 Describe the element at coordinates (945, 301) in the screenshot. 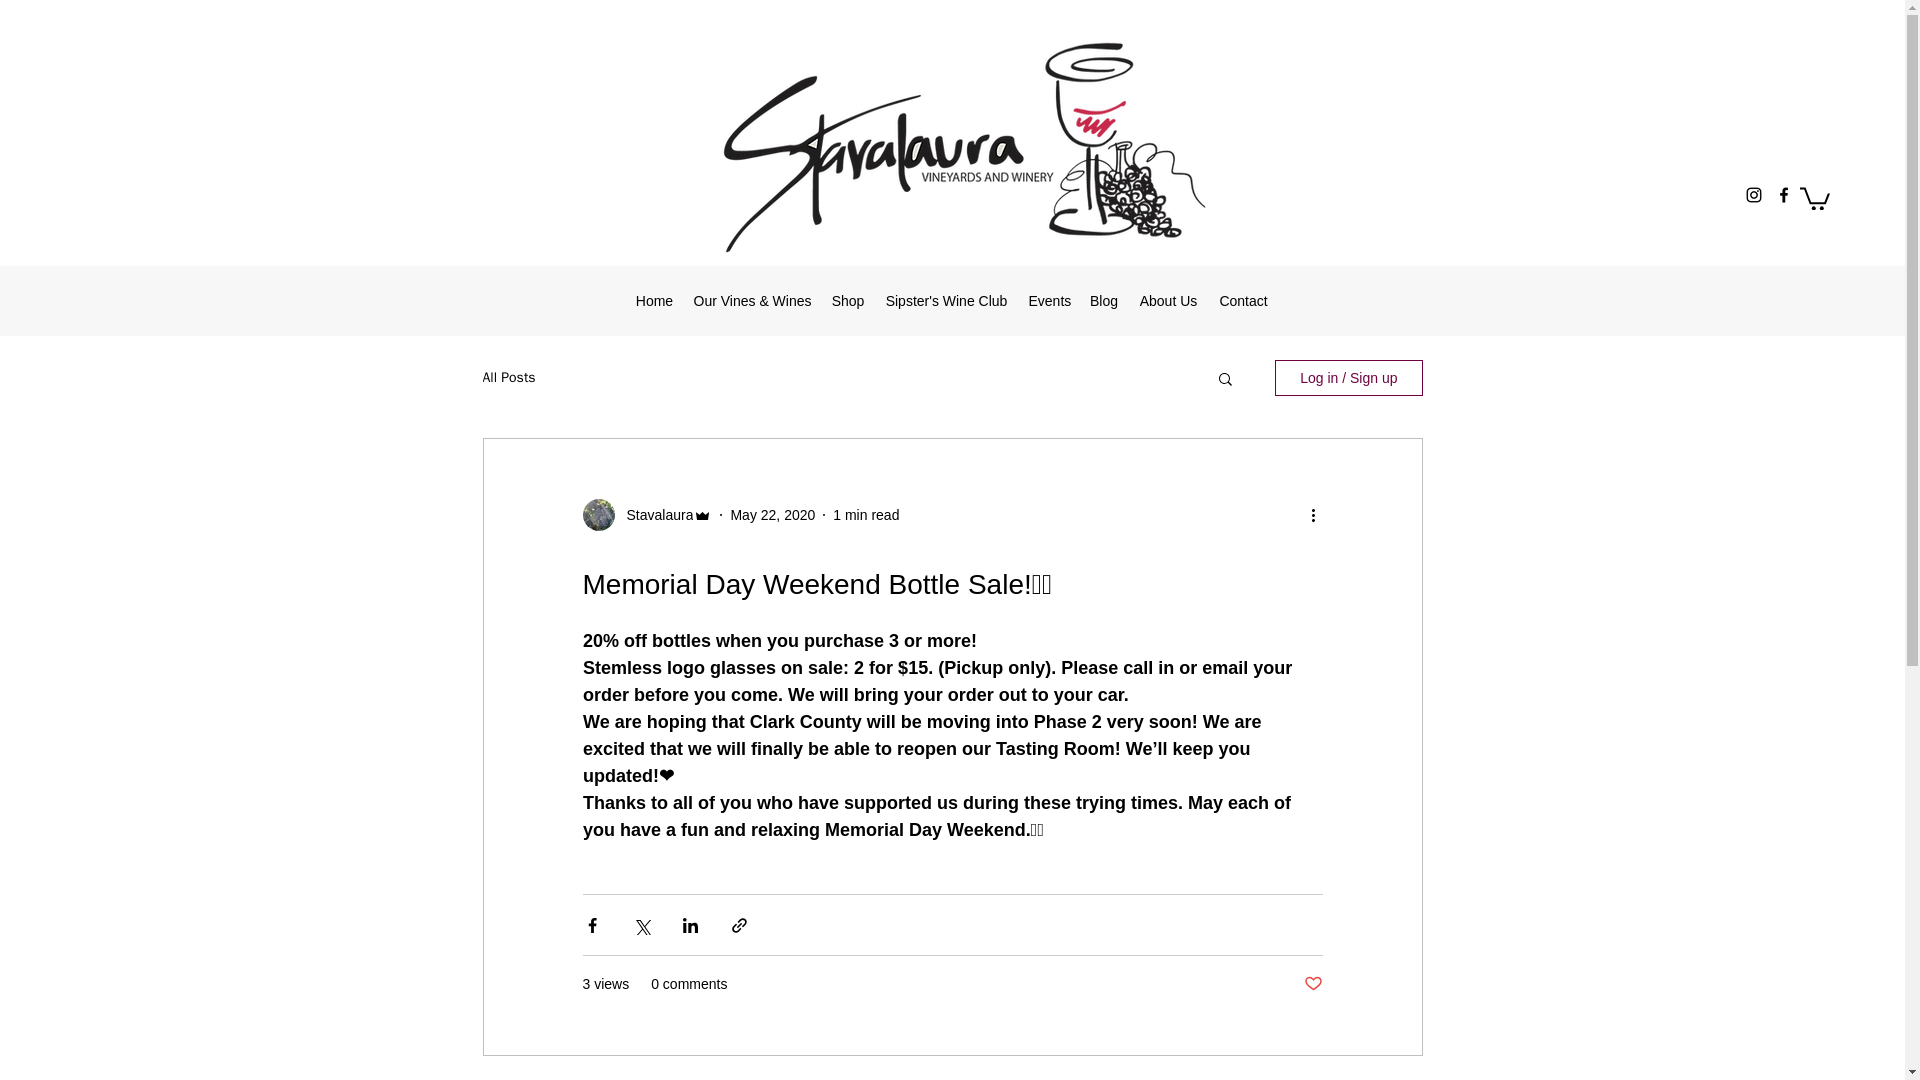

I see `Sipster's Wine Club` at that location.